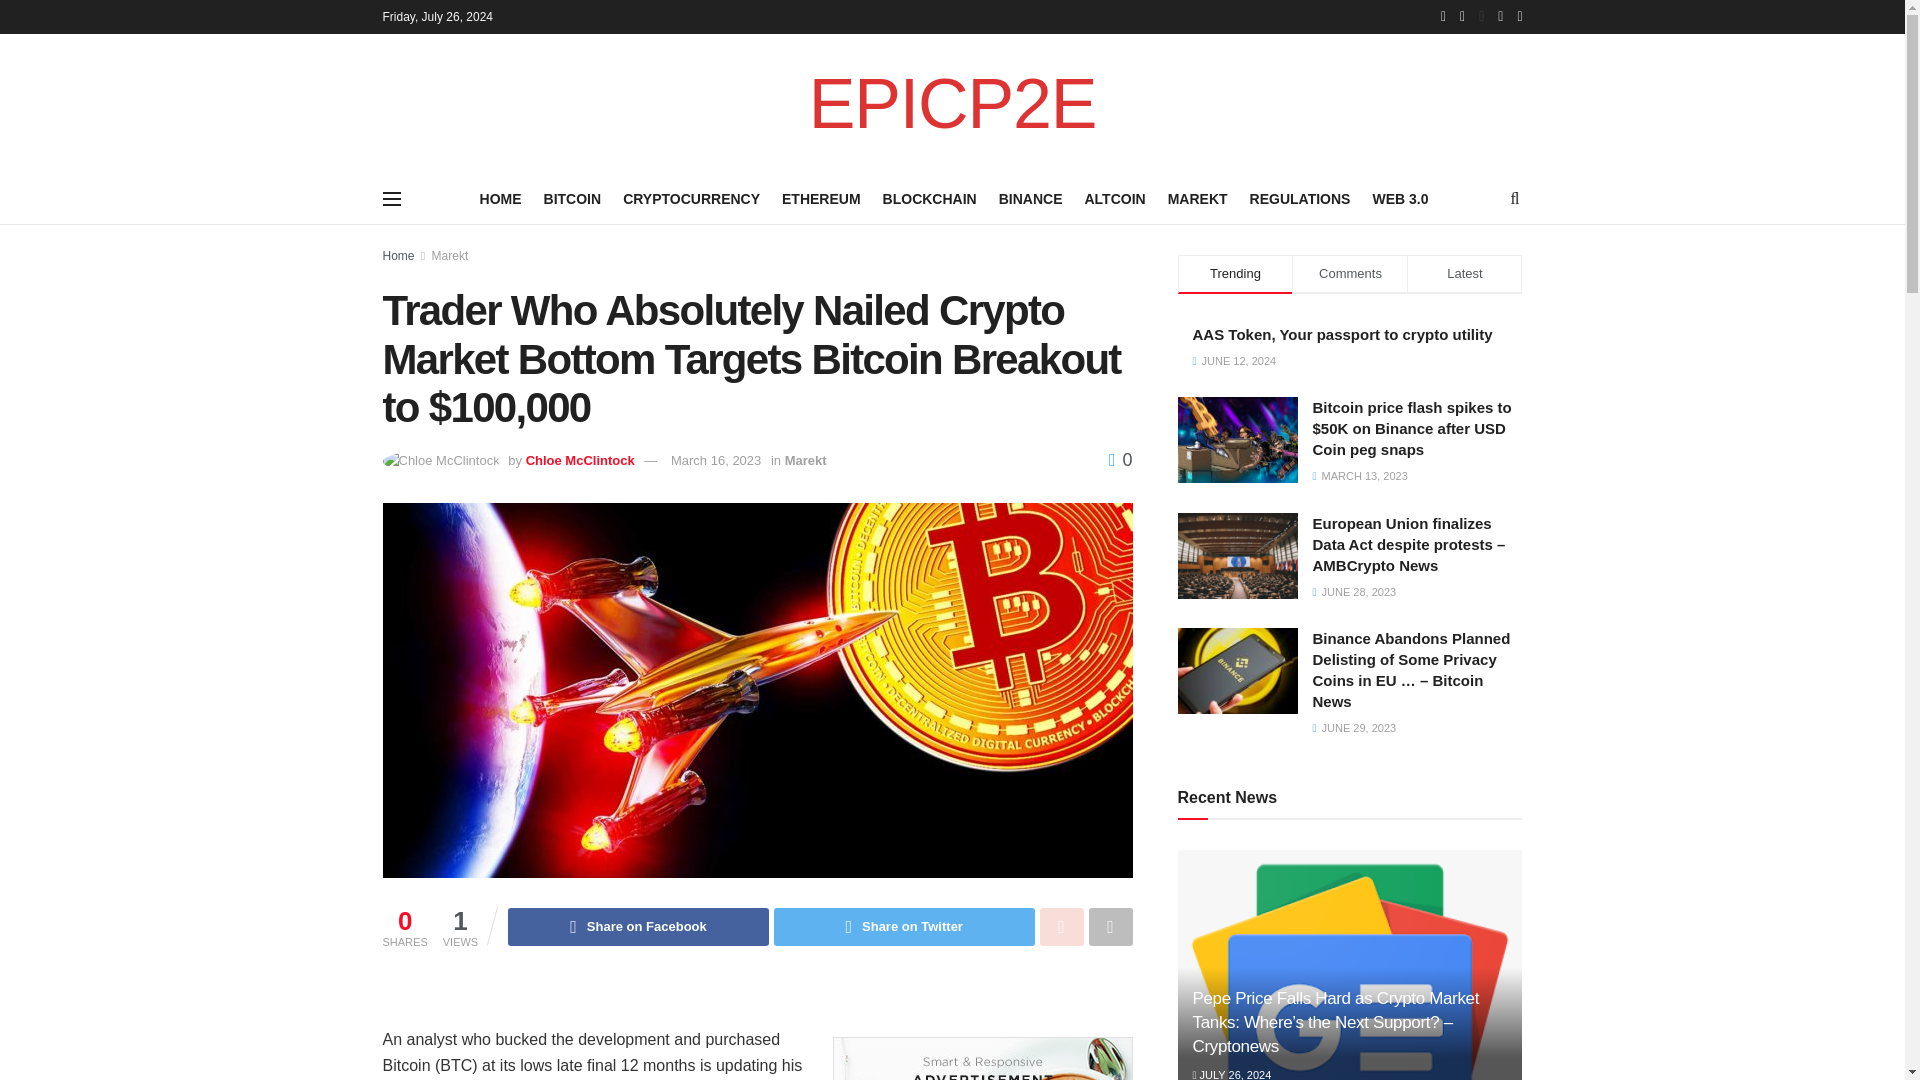 Image resolution: width=1920 pixels, height=1080 pixels. Describe the element at coordinates (715, 460) in the screenshot. I see `March 16, 2023` at that location.